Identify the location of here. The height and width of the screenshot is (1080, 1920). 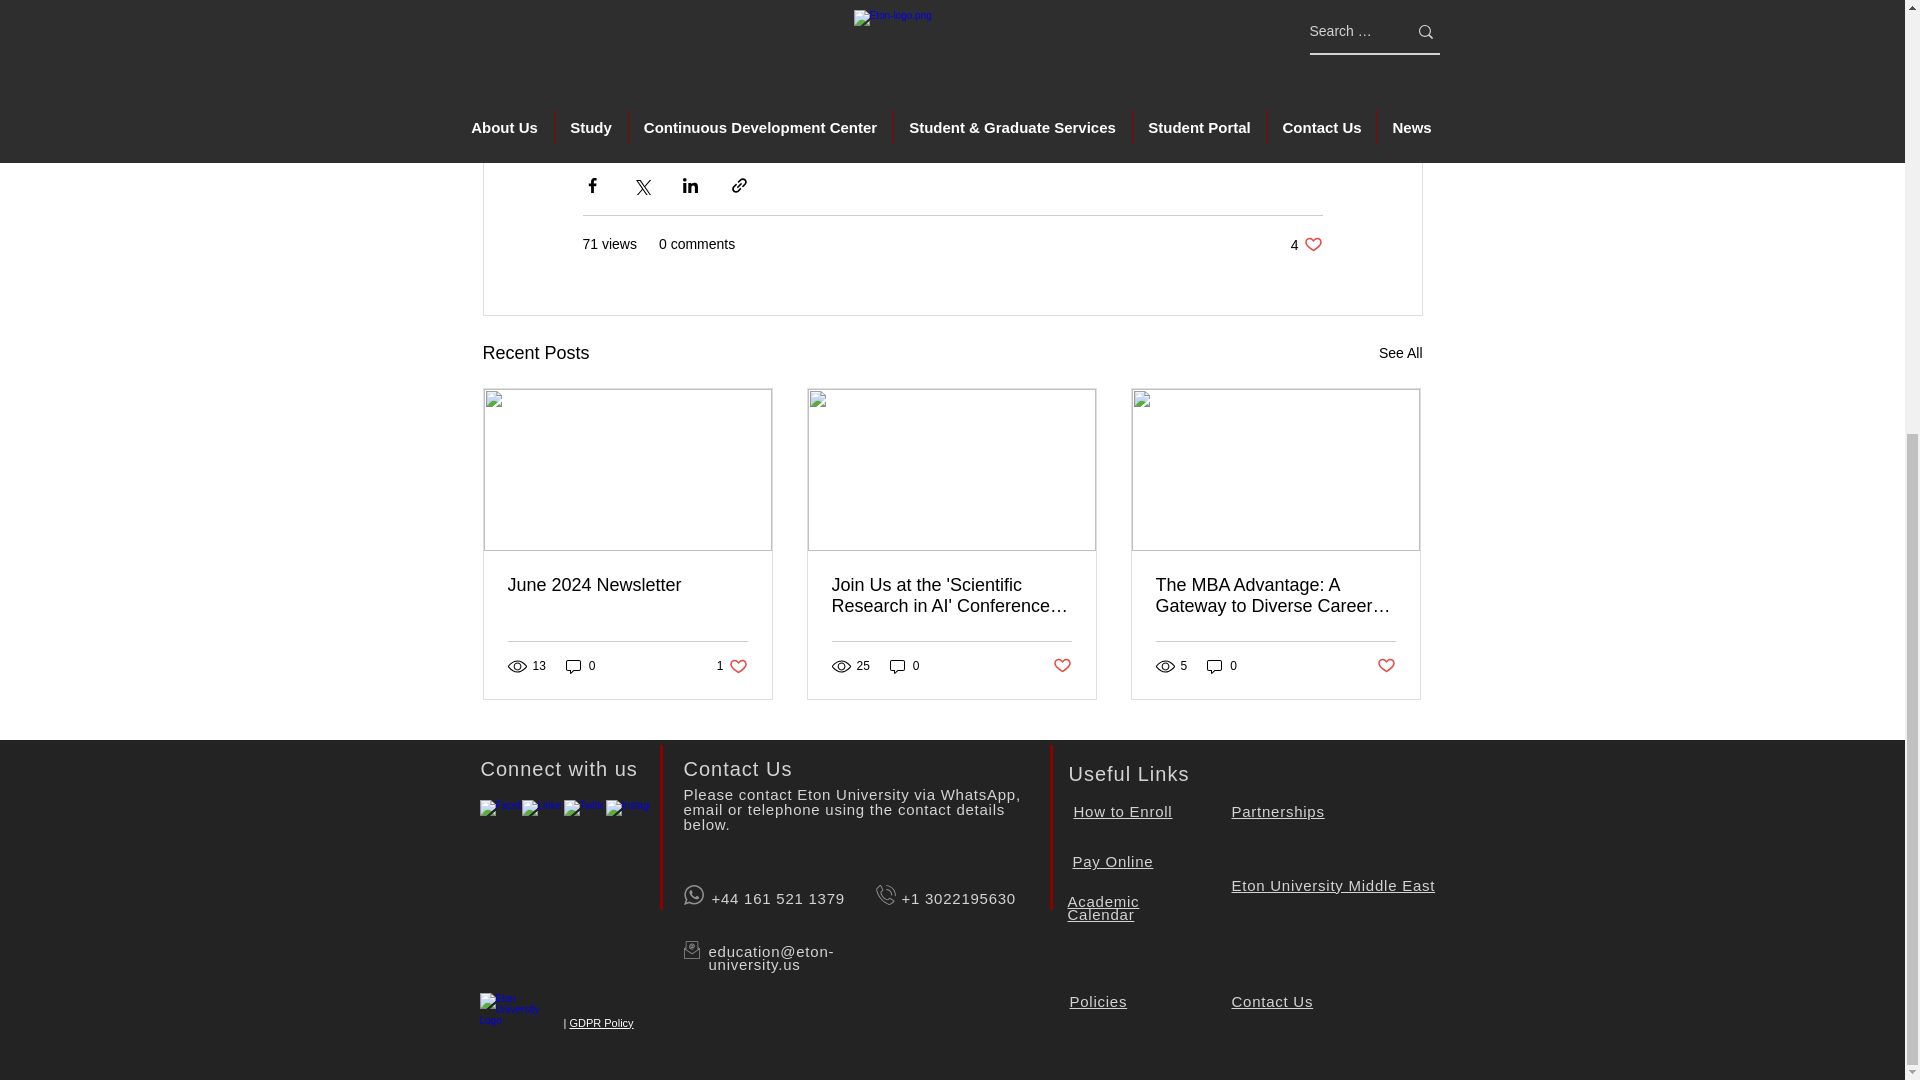
(990, 66).